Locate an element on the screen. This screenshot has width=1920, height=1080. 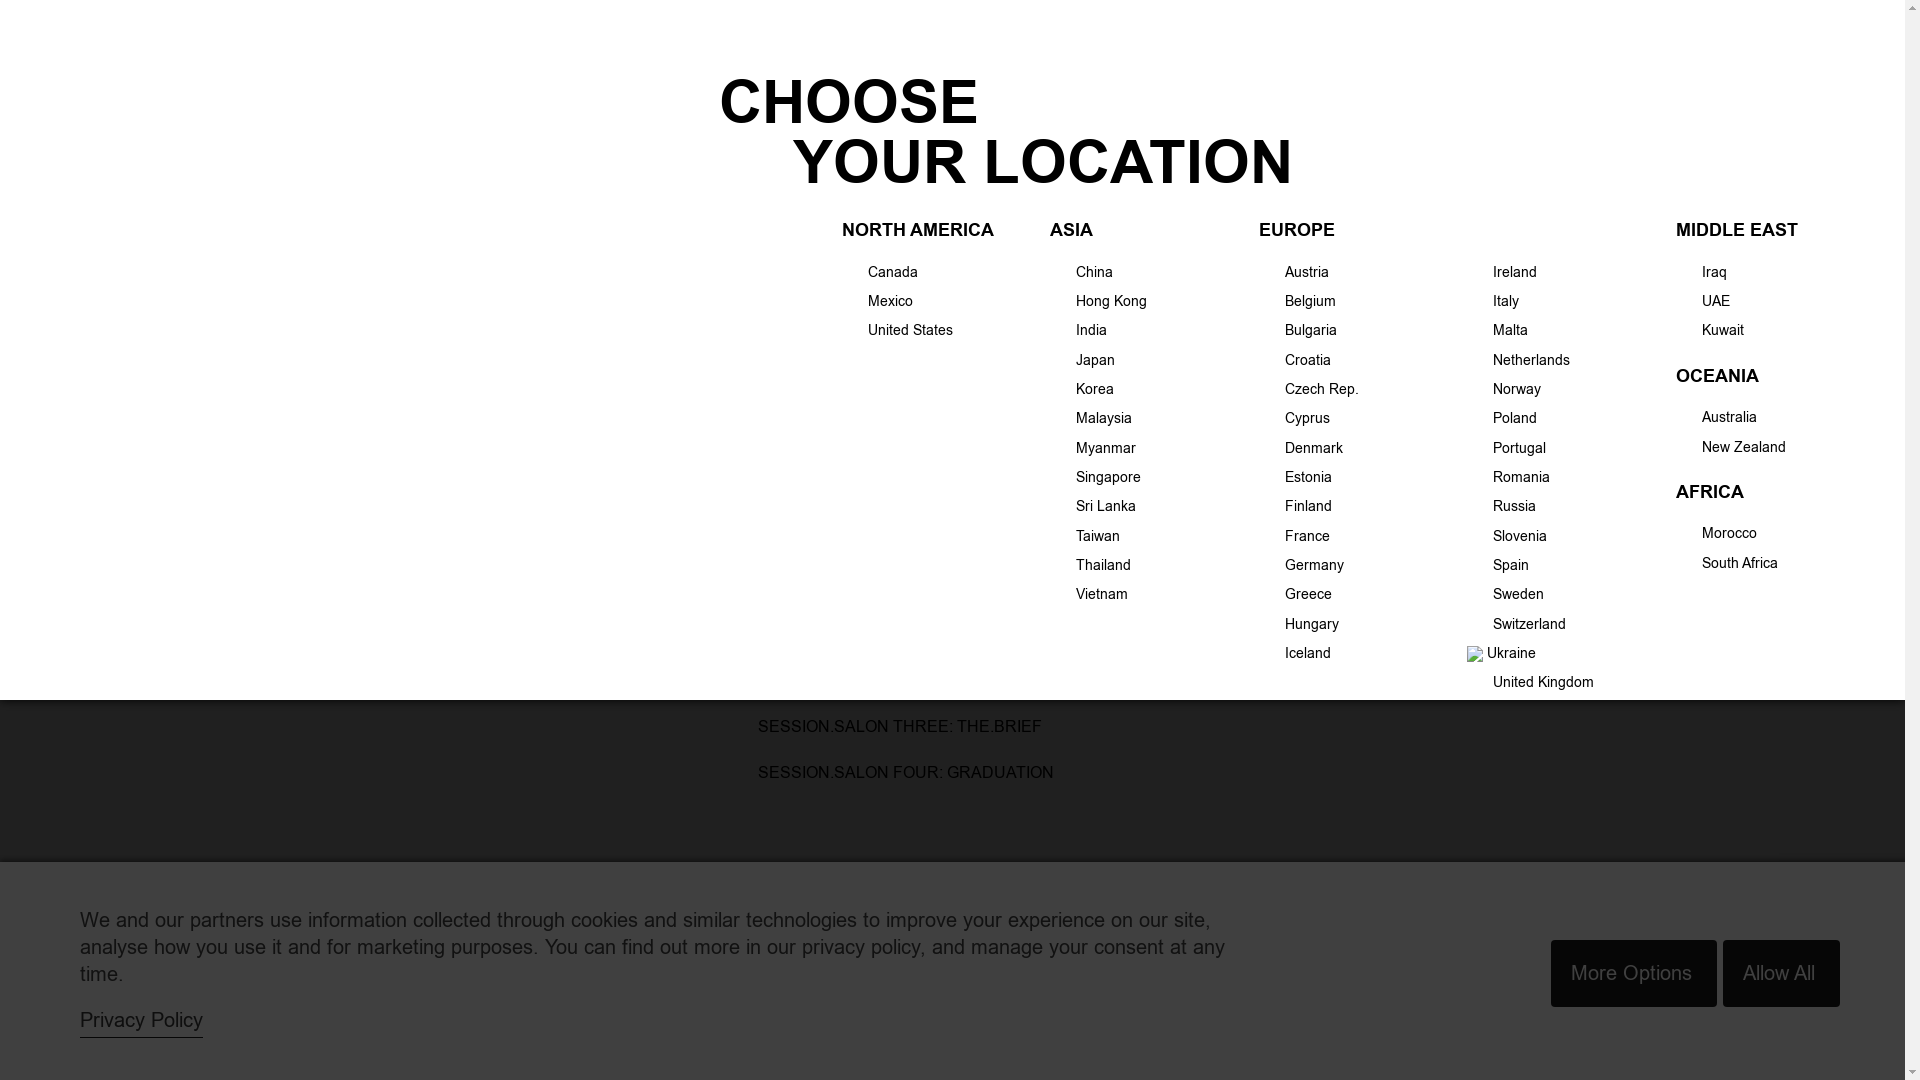
CHOICES WE MAKE is located at coordinates (1214, 162).